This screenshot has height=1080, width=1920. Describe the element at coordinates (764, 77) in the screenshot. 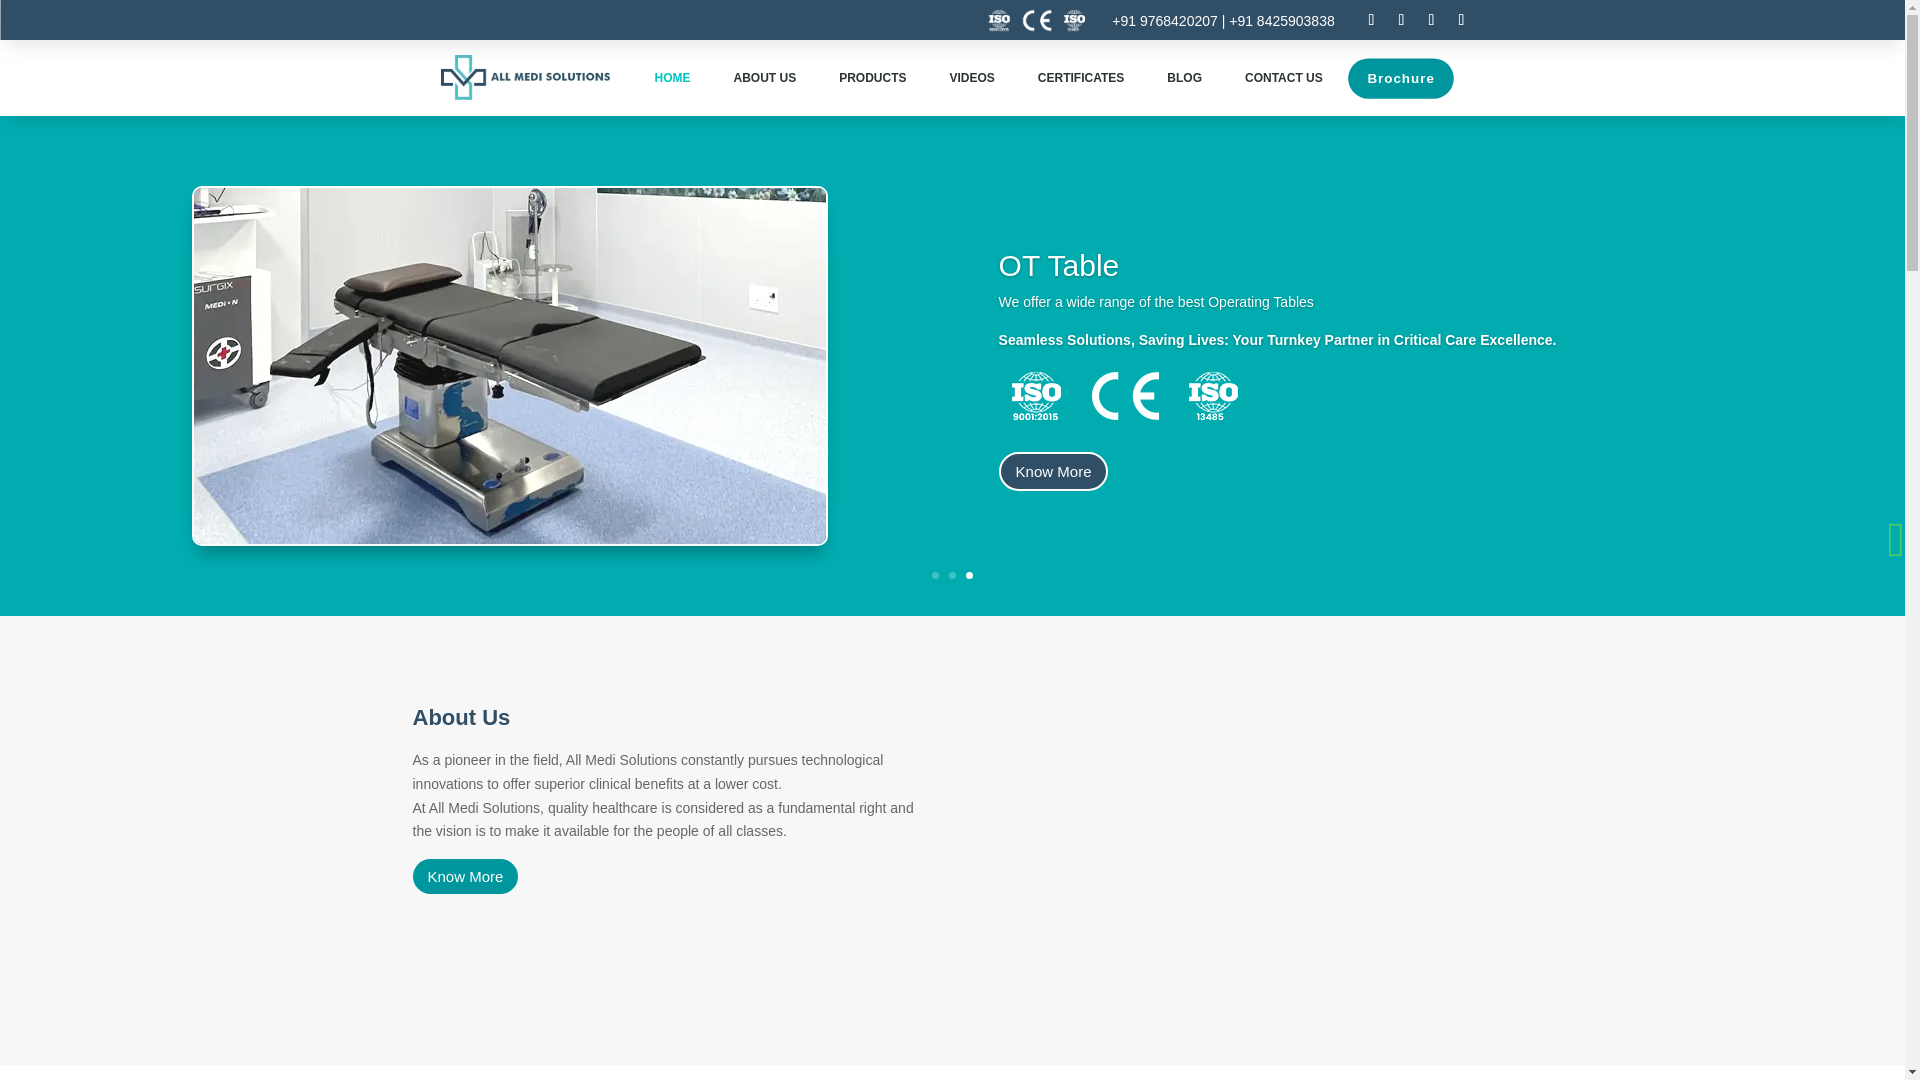

I see `ABOUT US` at that location.